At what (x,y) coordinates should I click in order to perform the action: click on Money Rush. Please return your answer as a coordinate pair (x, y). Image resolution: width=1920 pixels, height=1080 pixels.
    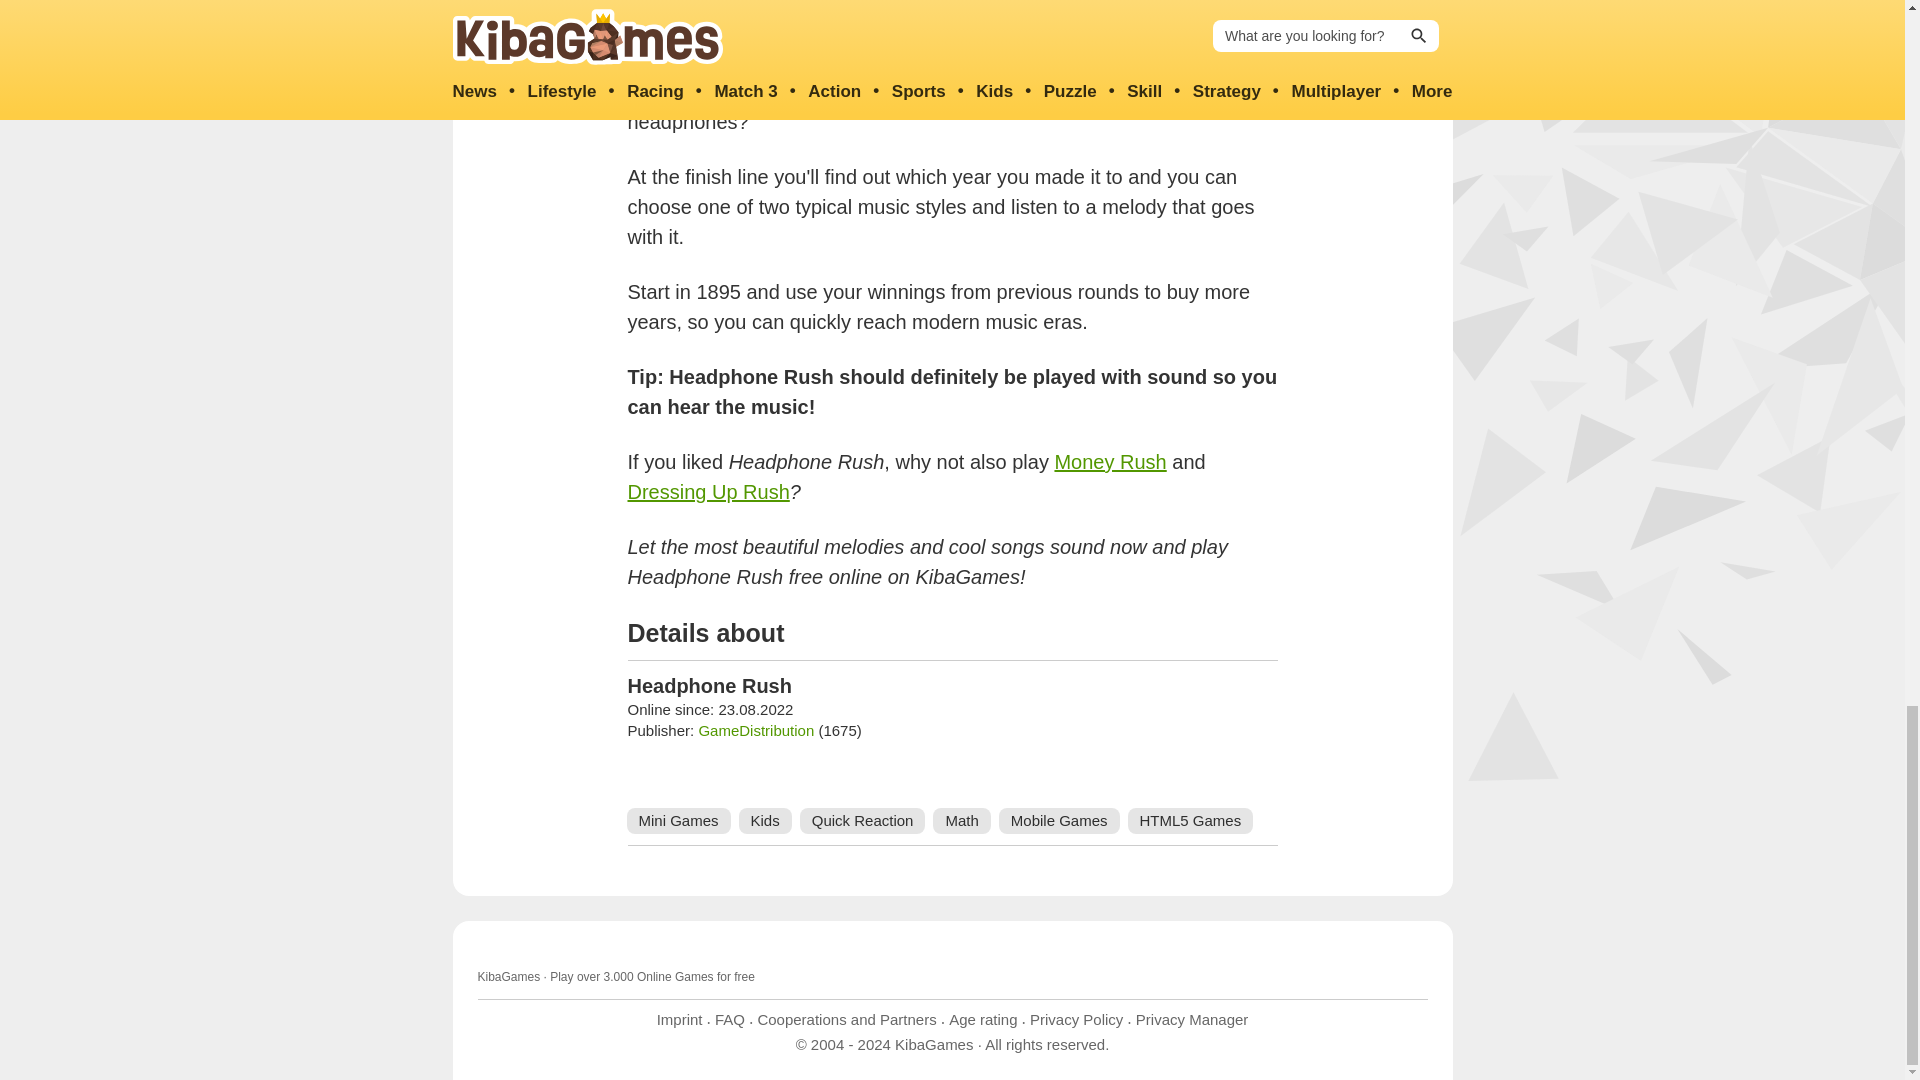
    Looking at the image, I should click on (1110, 462).